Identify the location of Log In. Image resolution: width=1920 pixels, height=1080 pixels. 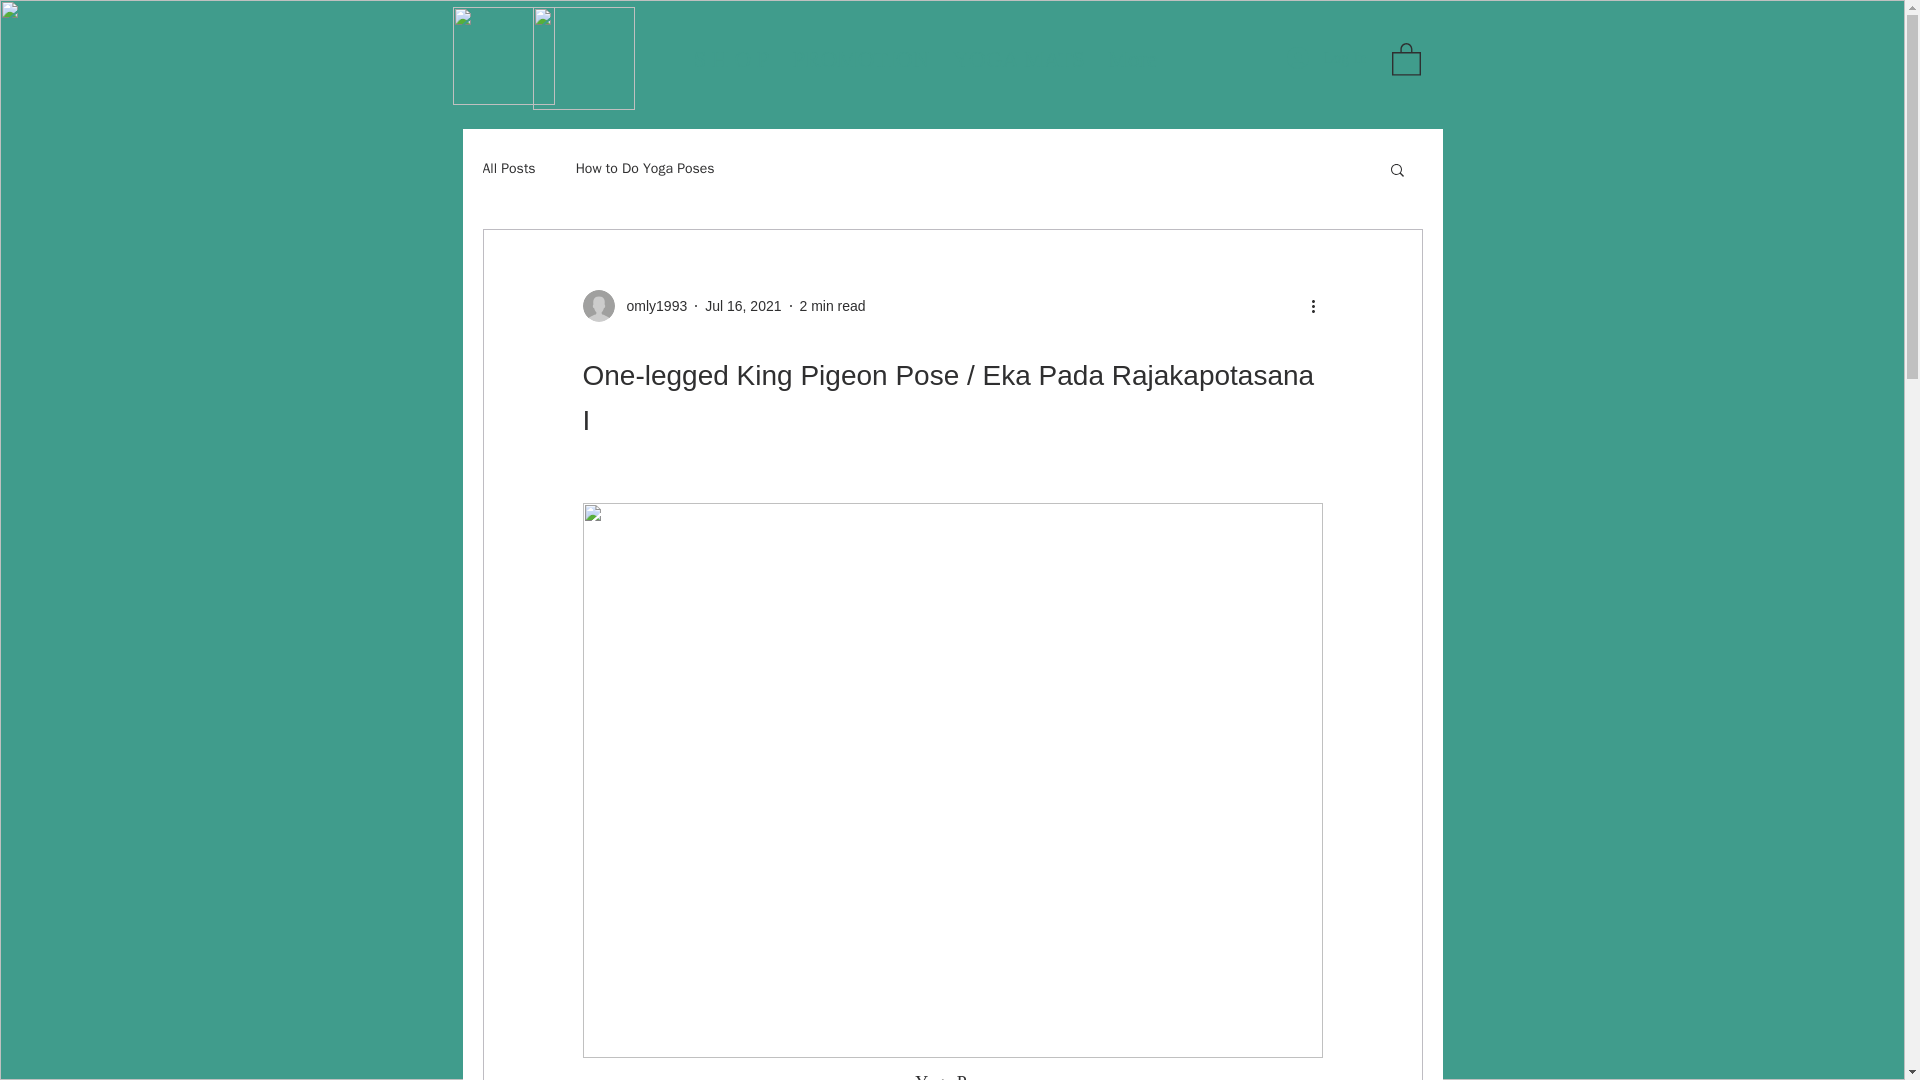
(1326, 58).